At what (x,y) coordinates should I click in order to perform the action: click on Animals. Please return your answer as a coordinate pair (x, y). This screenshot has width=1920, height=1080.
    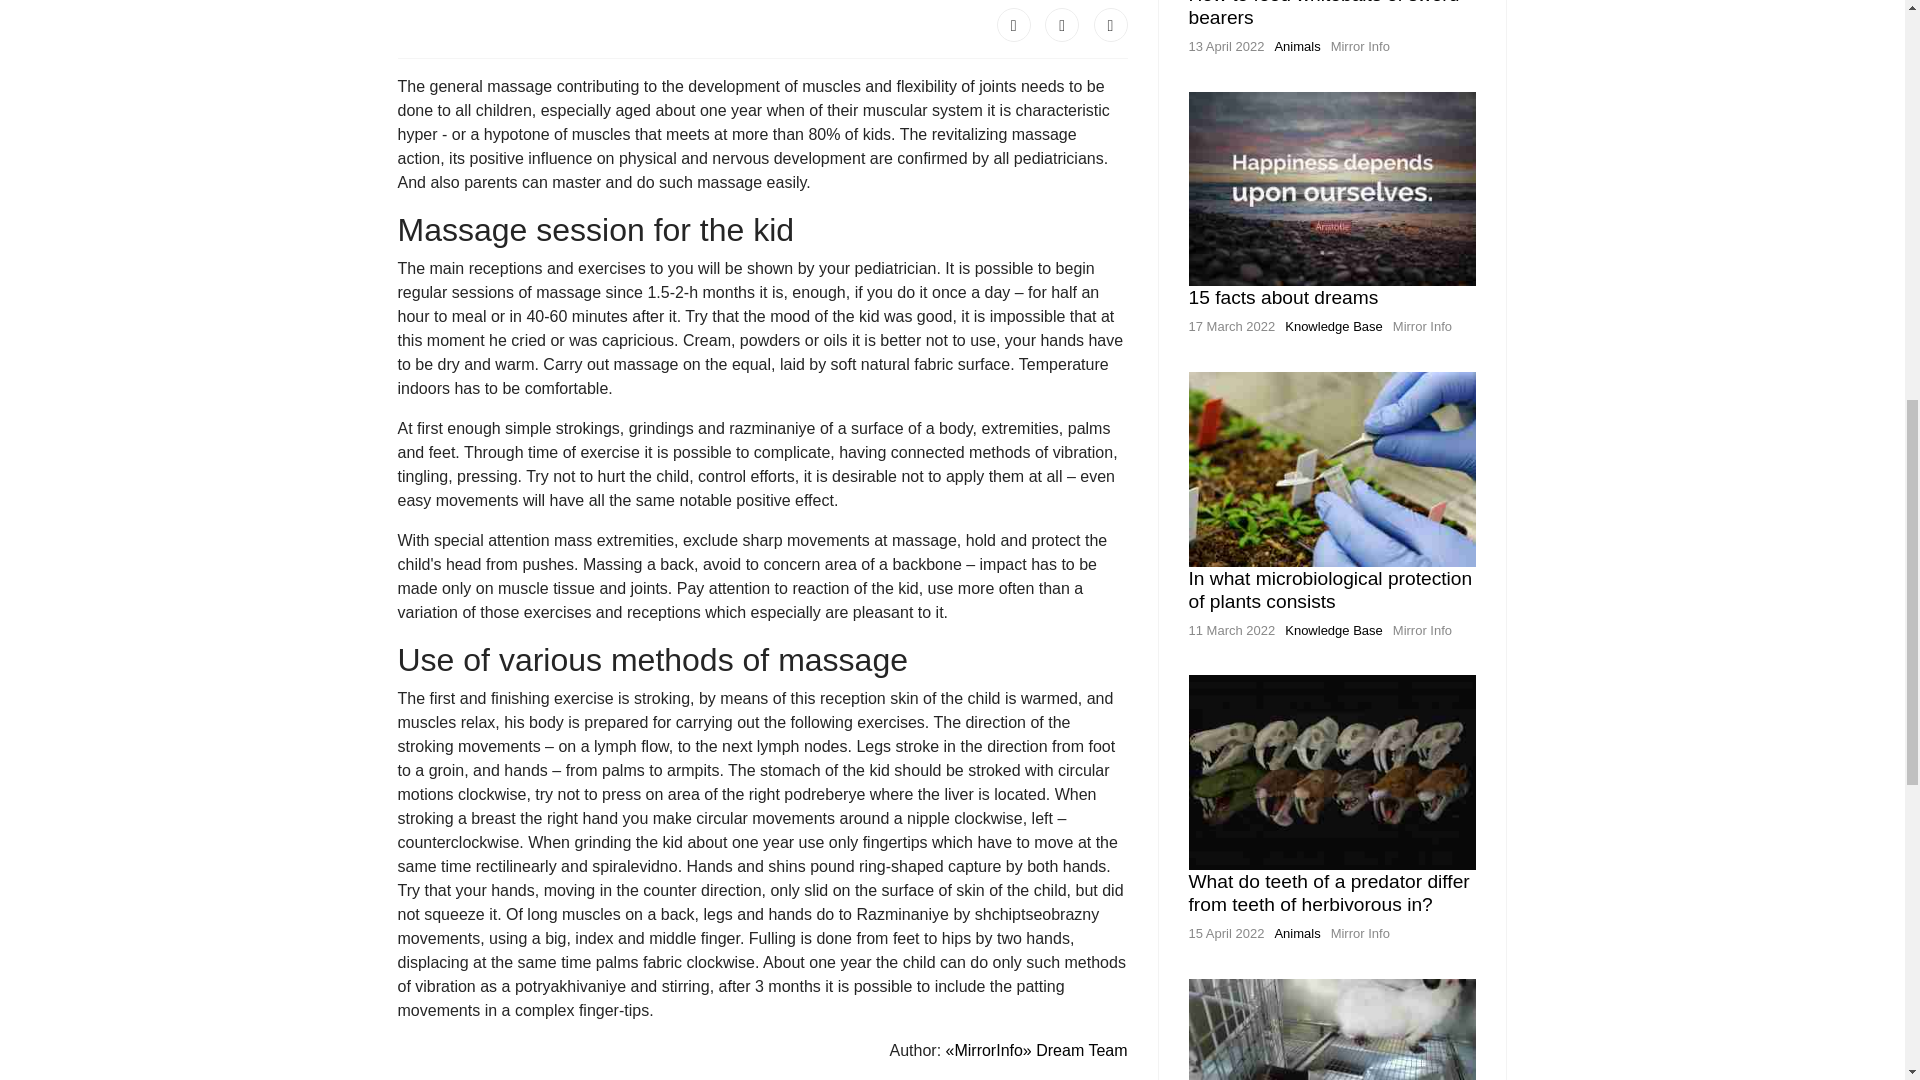
    Looking at the image, I should click on (1297, 46).